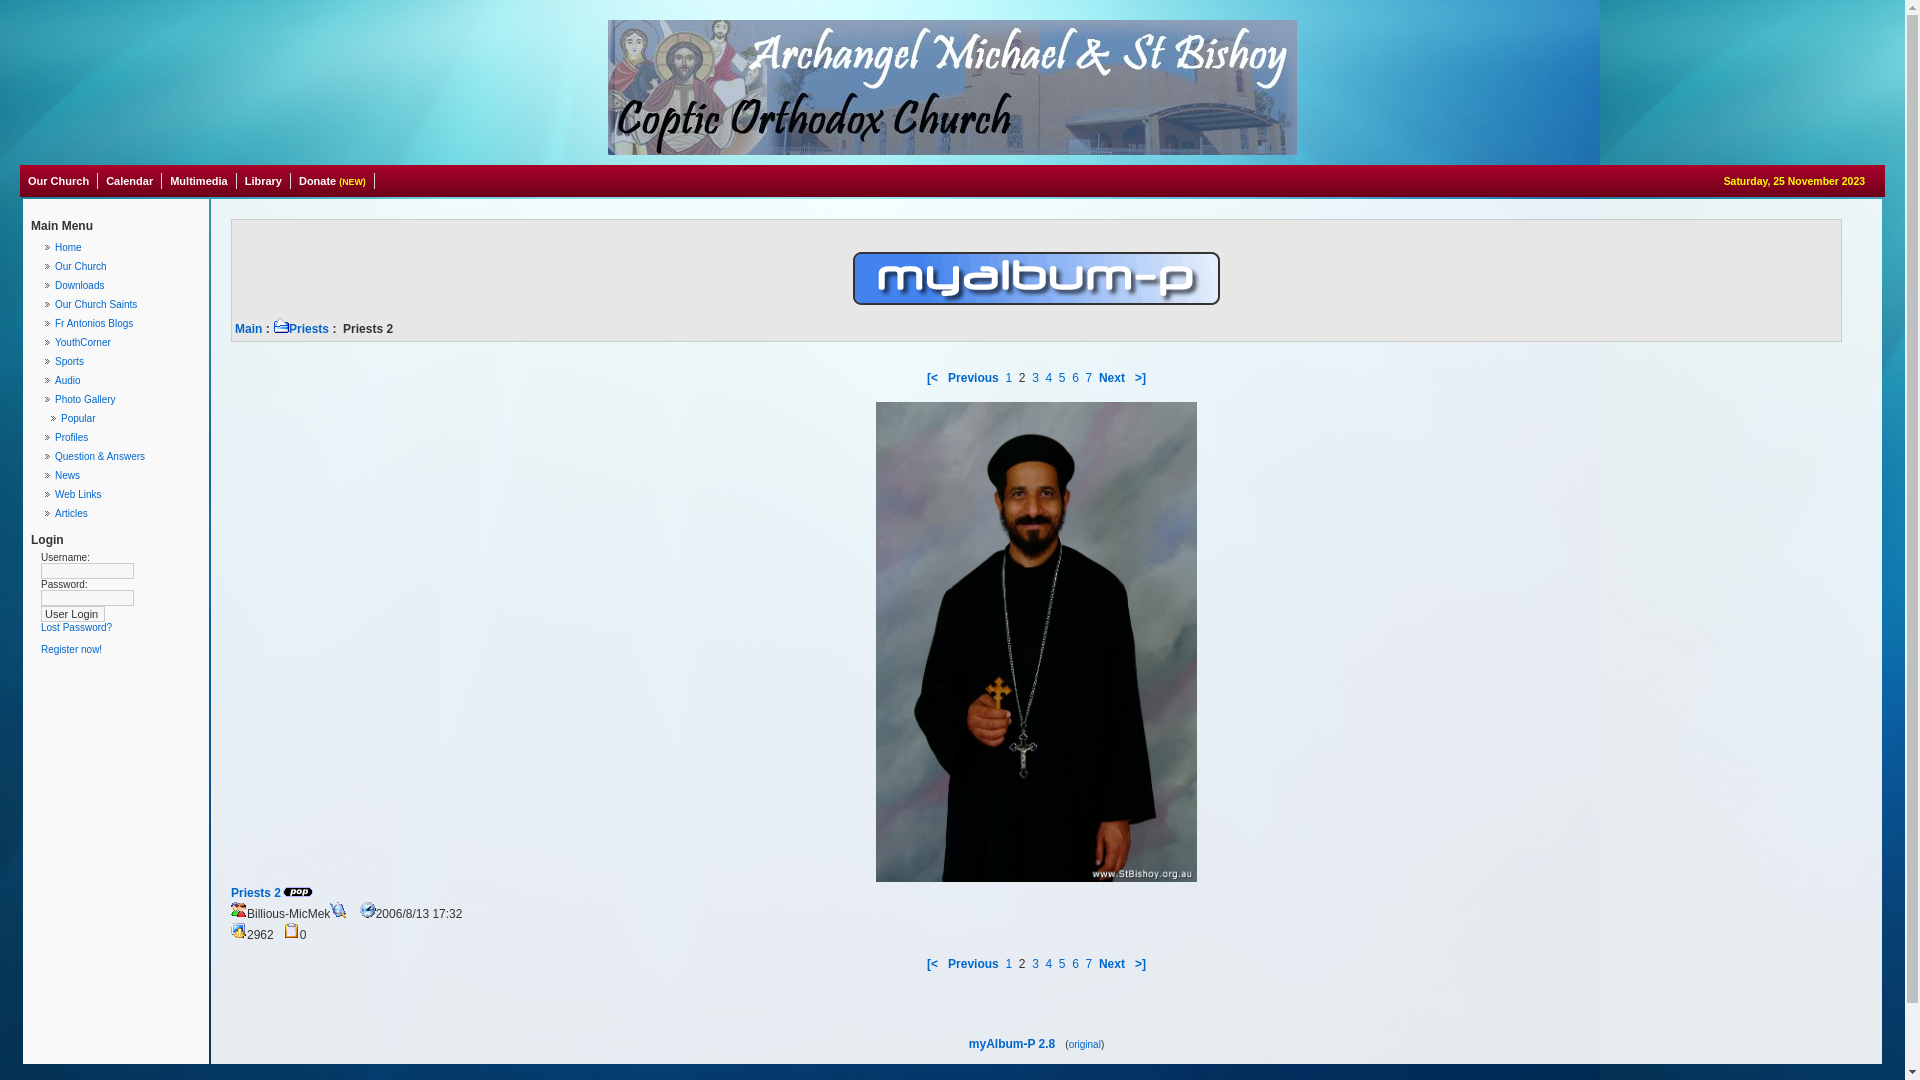  I want to click on Articles, so click(121, 514).